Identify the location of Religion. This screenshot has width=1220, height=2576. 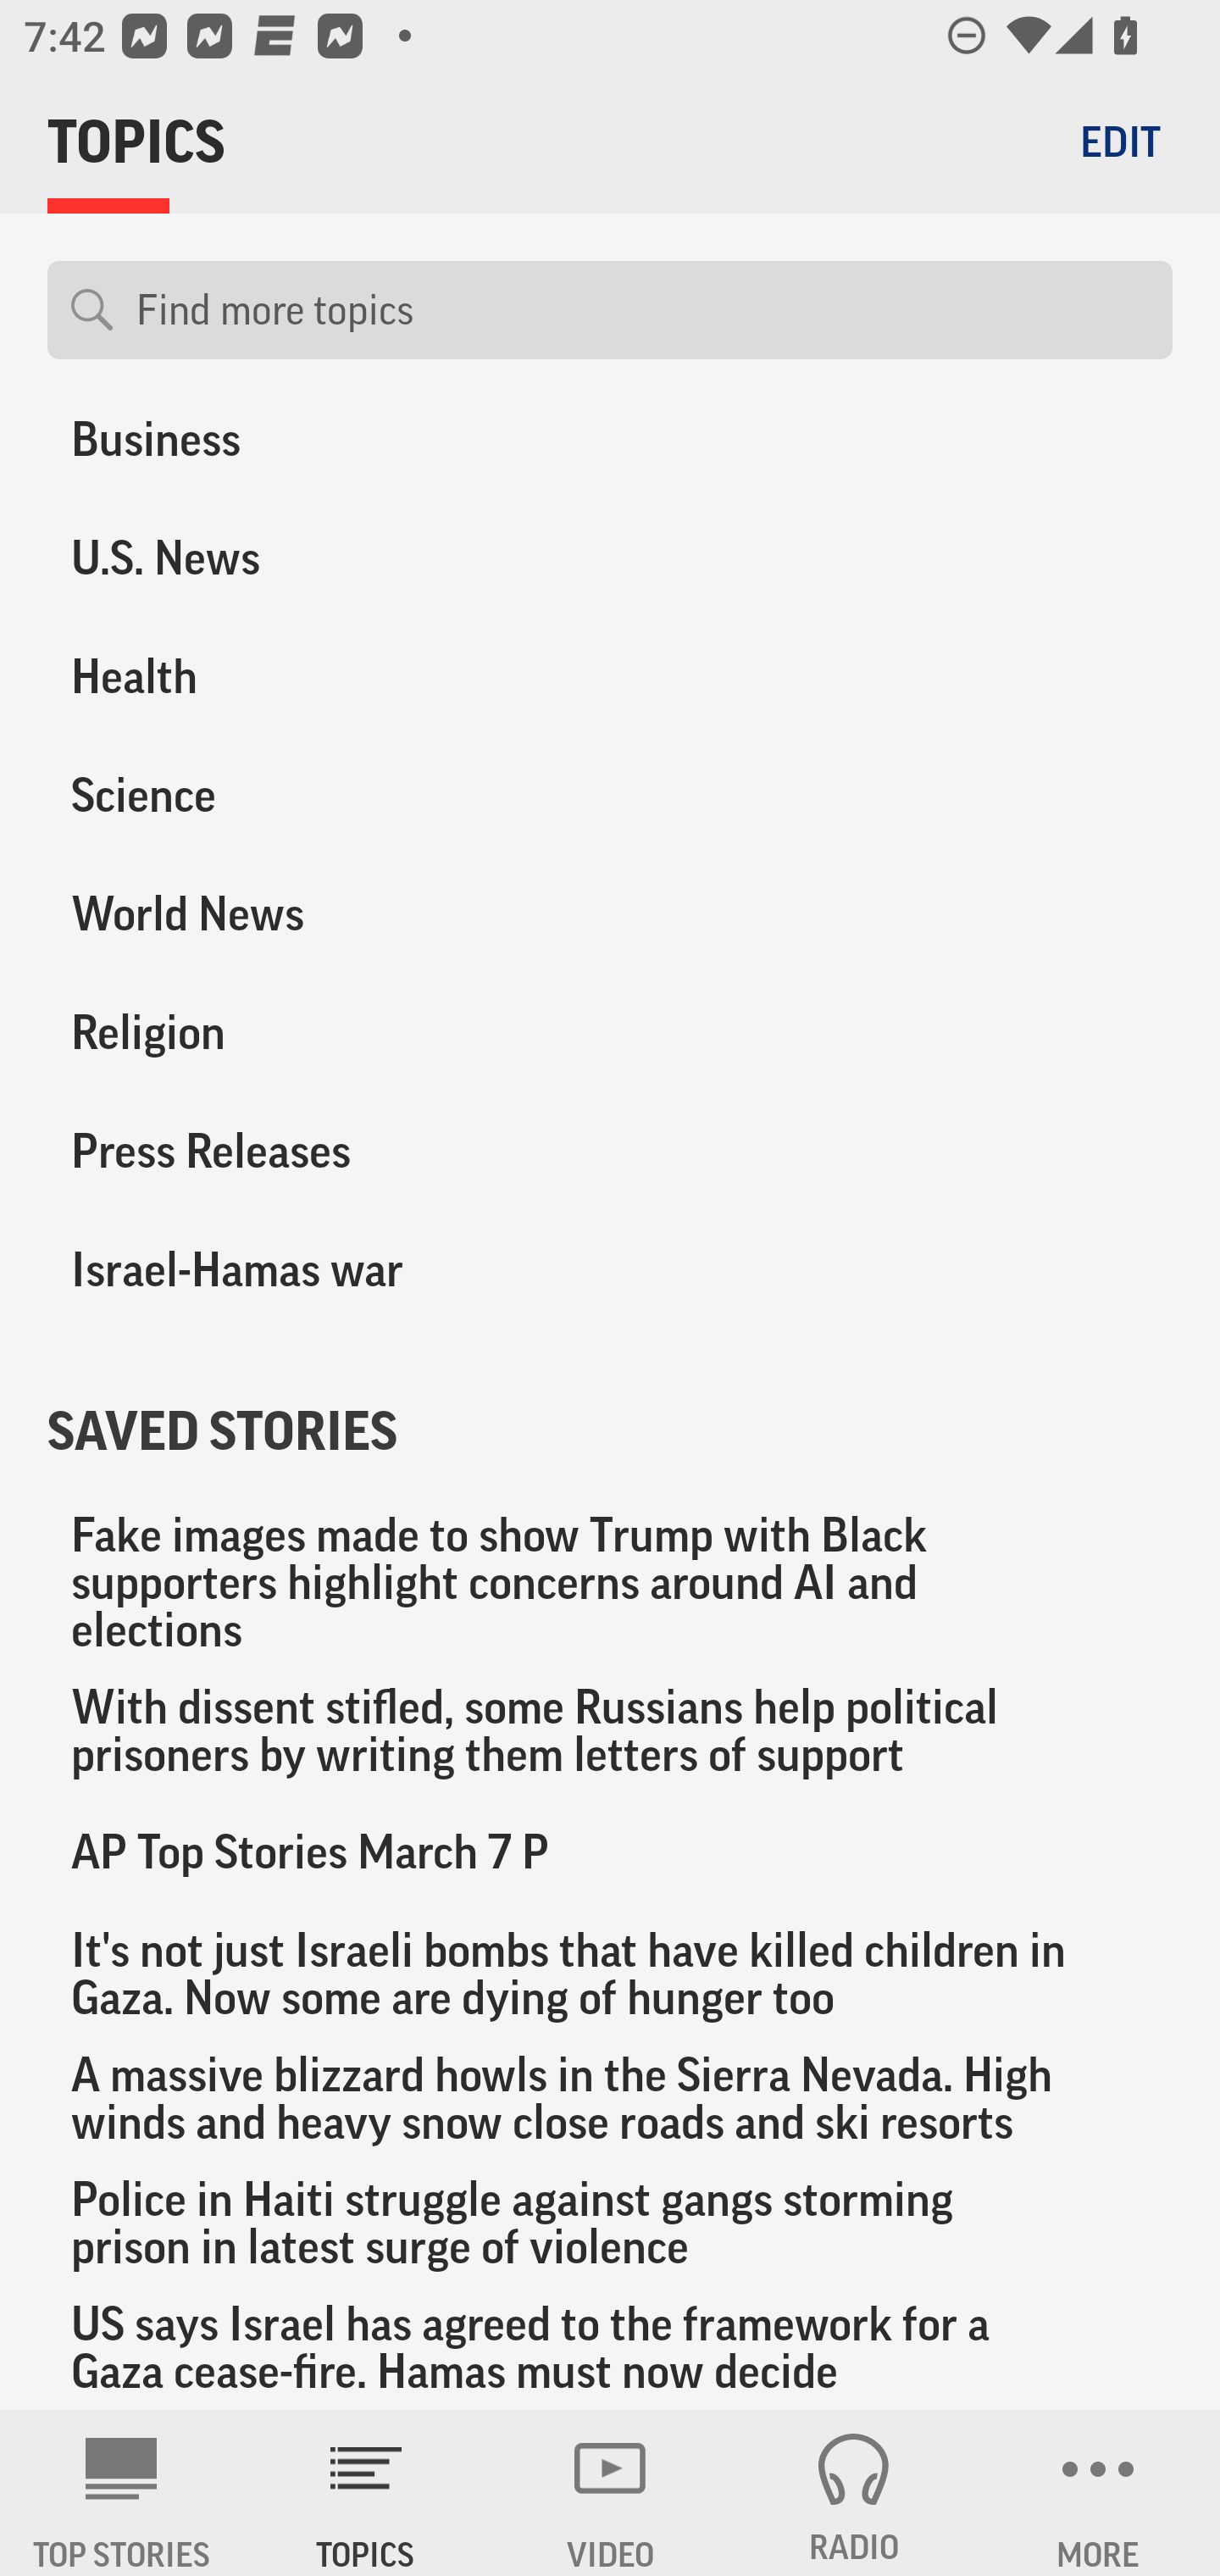
(305, 1032).